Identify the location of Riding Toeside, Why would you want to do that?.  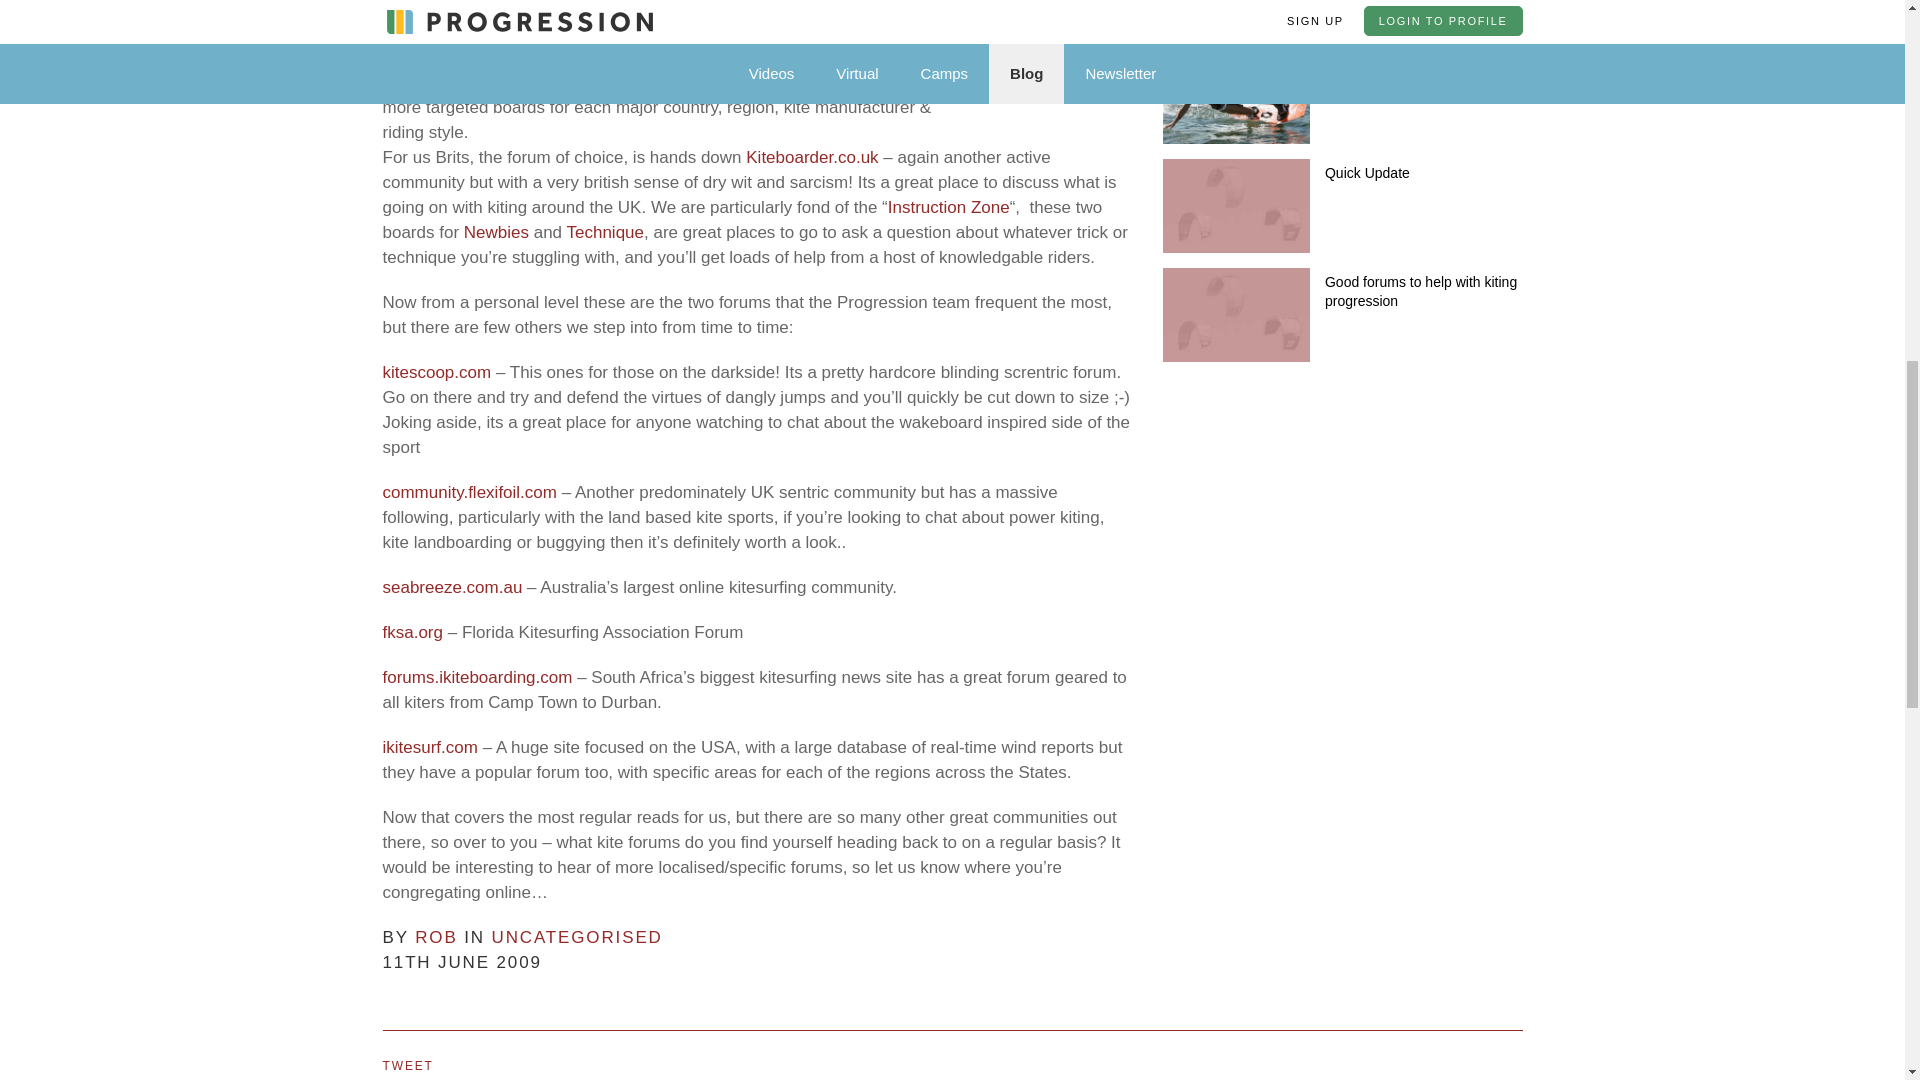
(1421, 73).